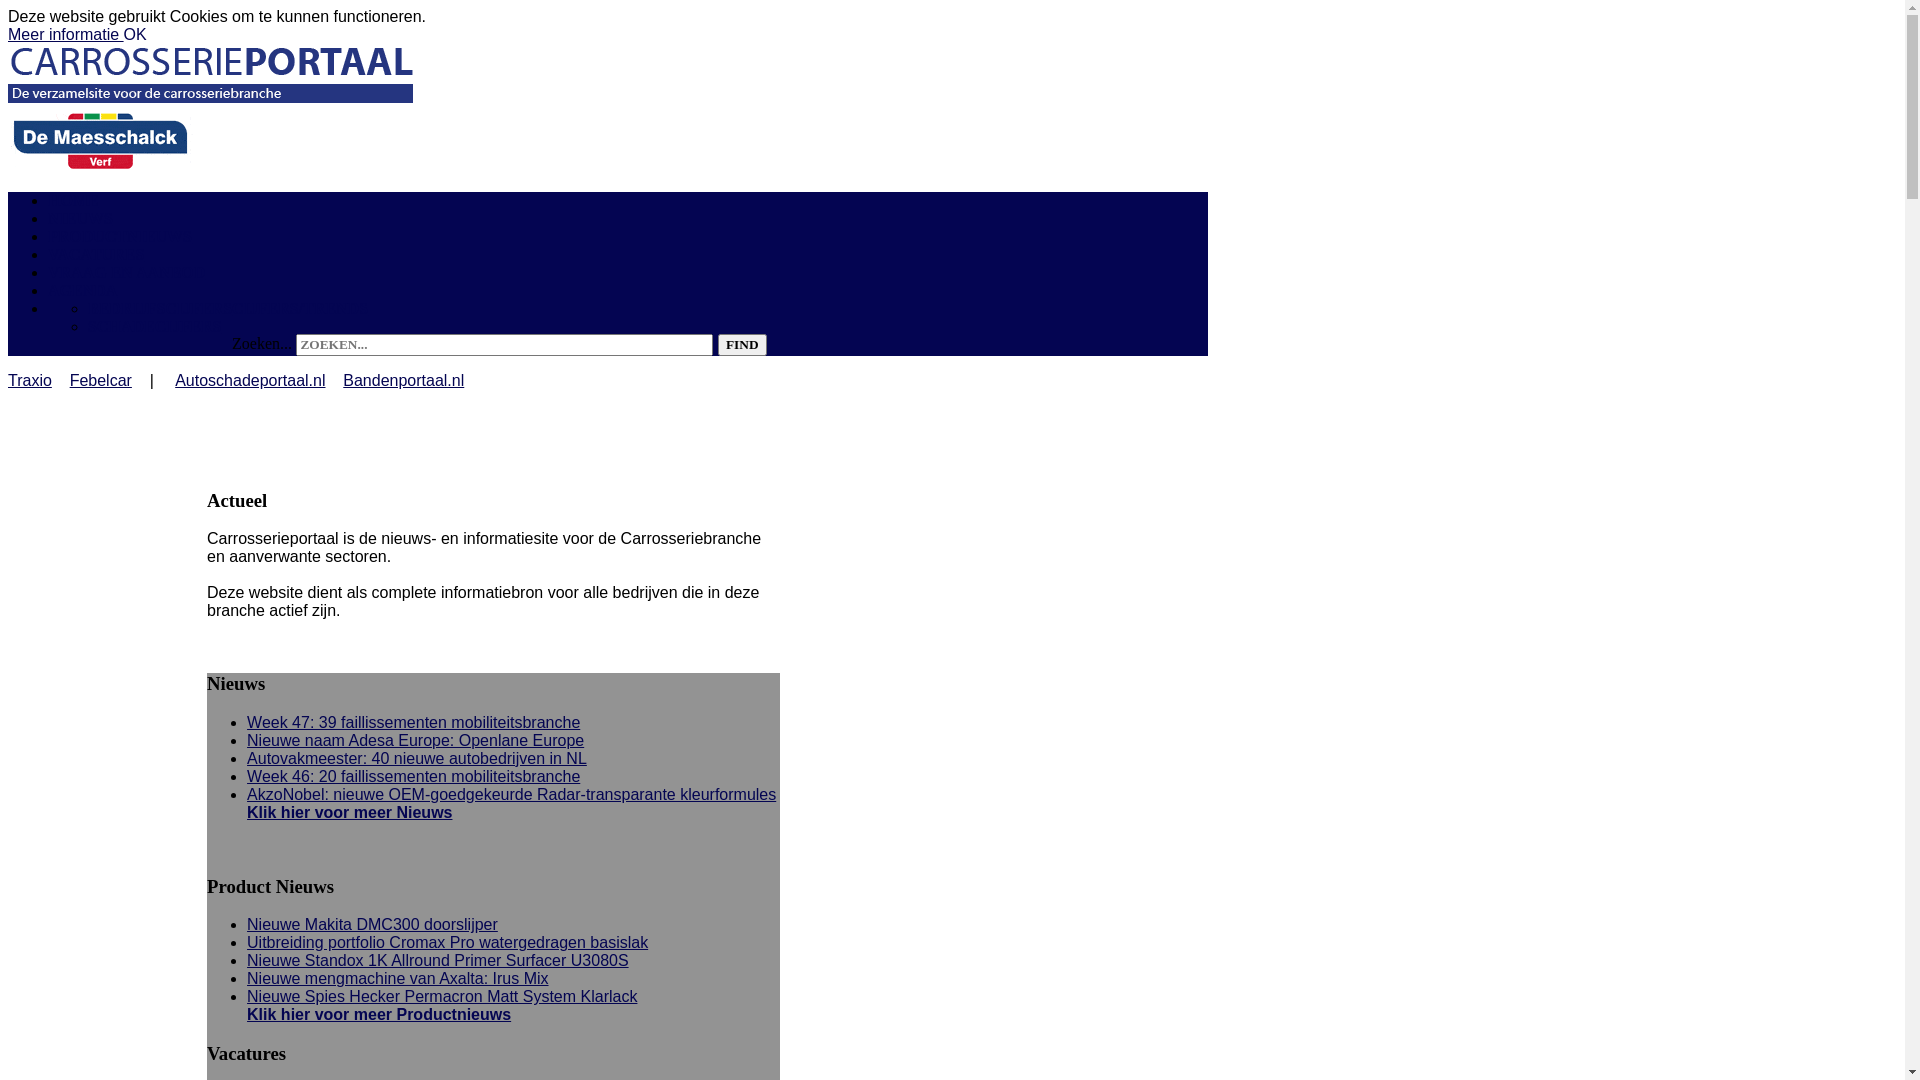 Image resolution: width=1920 pixels, height=1080 pixels. Describe the element at coordinates (74, 200) in the screenshot. I see `HOME` at that location.